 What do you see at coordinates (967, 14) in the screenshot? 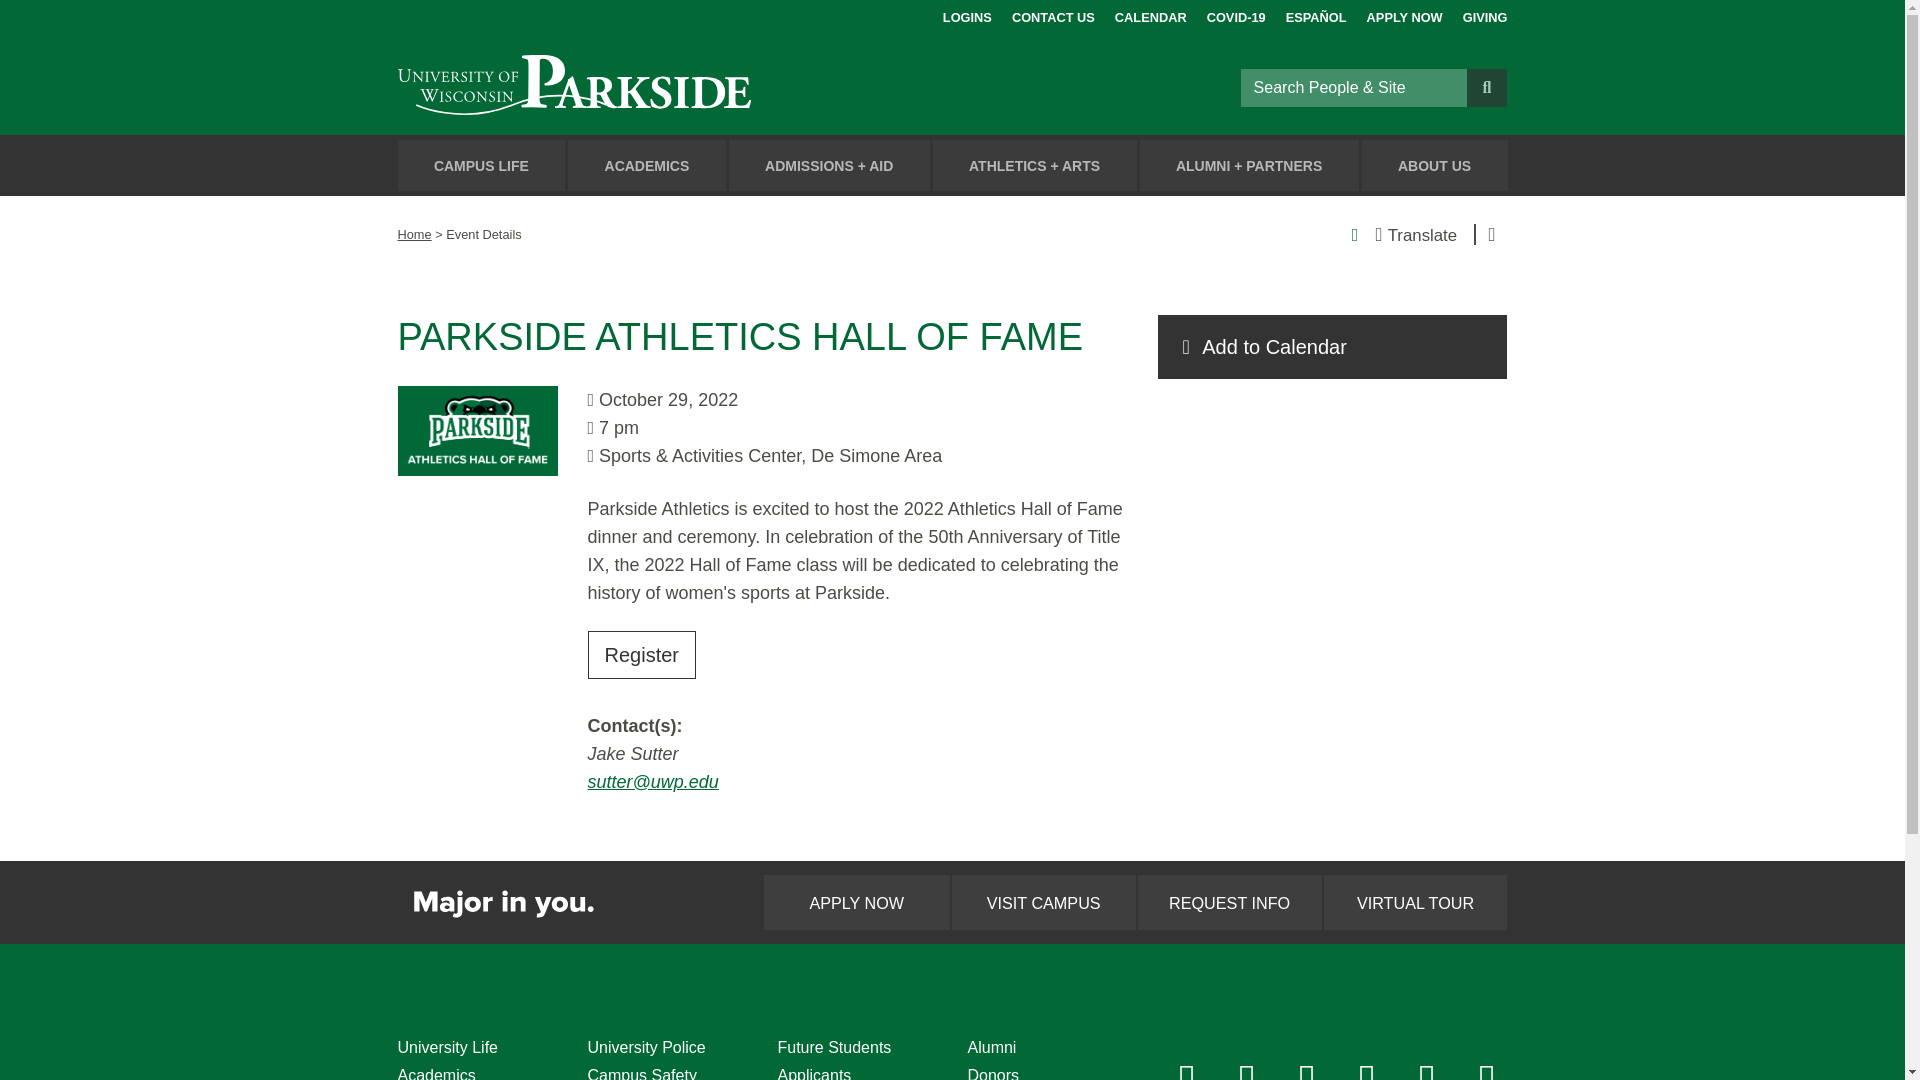
I see `LOGINS` at bounding box center [967, 14].